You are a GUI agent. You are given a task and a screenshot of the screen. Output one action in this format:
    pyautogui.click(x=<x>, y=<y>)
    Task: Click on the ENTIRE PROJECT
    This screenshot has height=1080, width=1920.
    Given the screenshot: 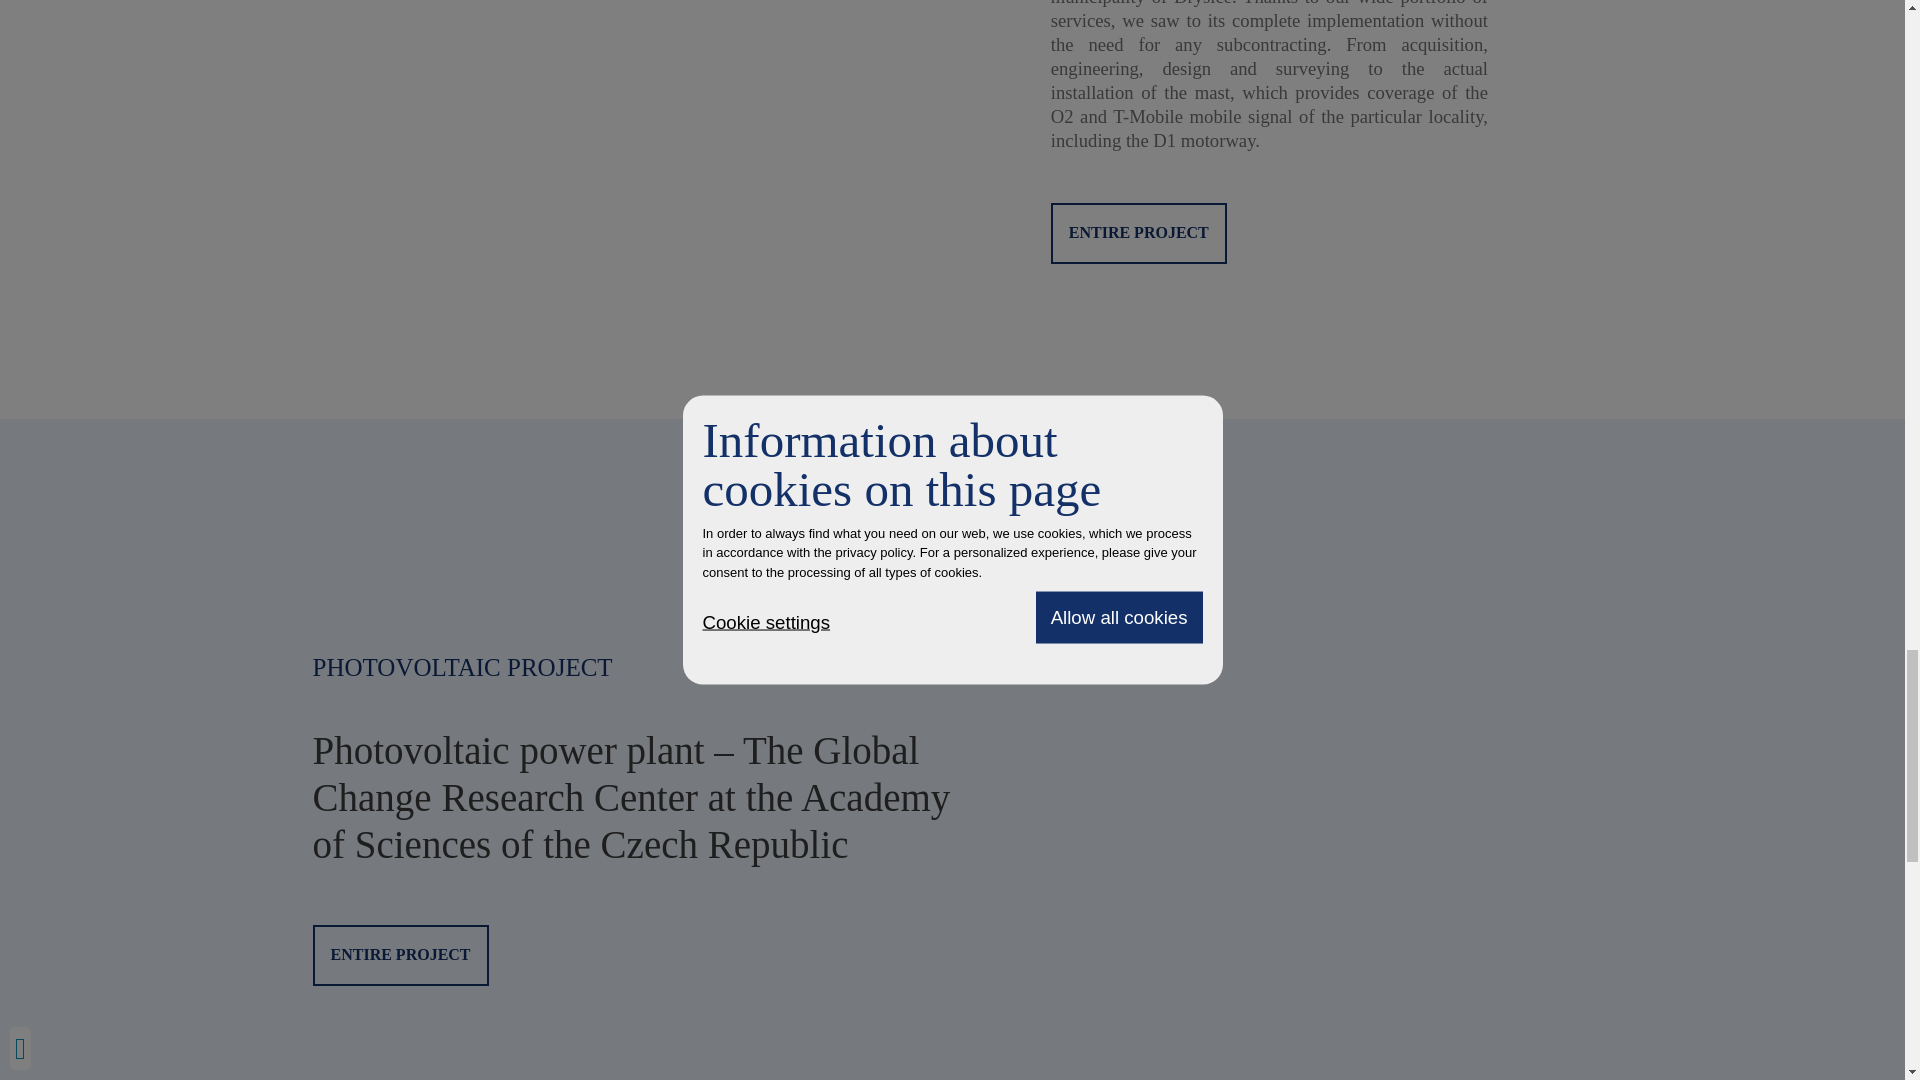 What is the action you would take?
    pyautogui.click(x=1138, y=233)
    